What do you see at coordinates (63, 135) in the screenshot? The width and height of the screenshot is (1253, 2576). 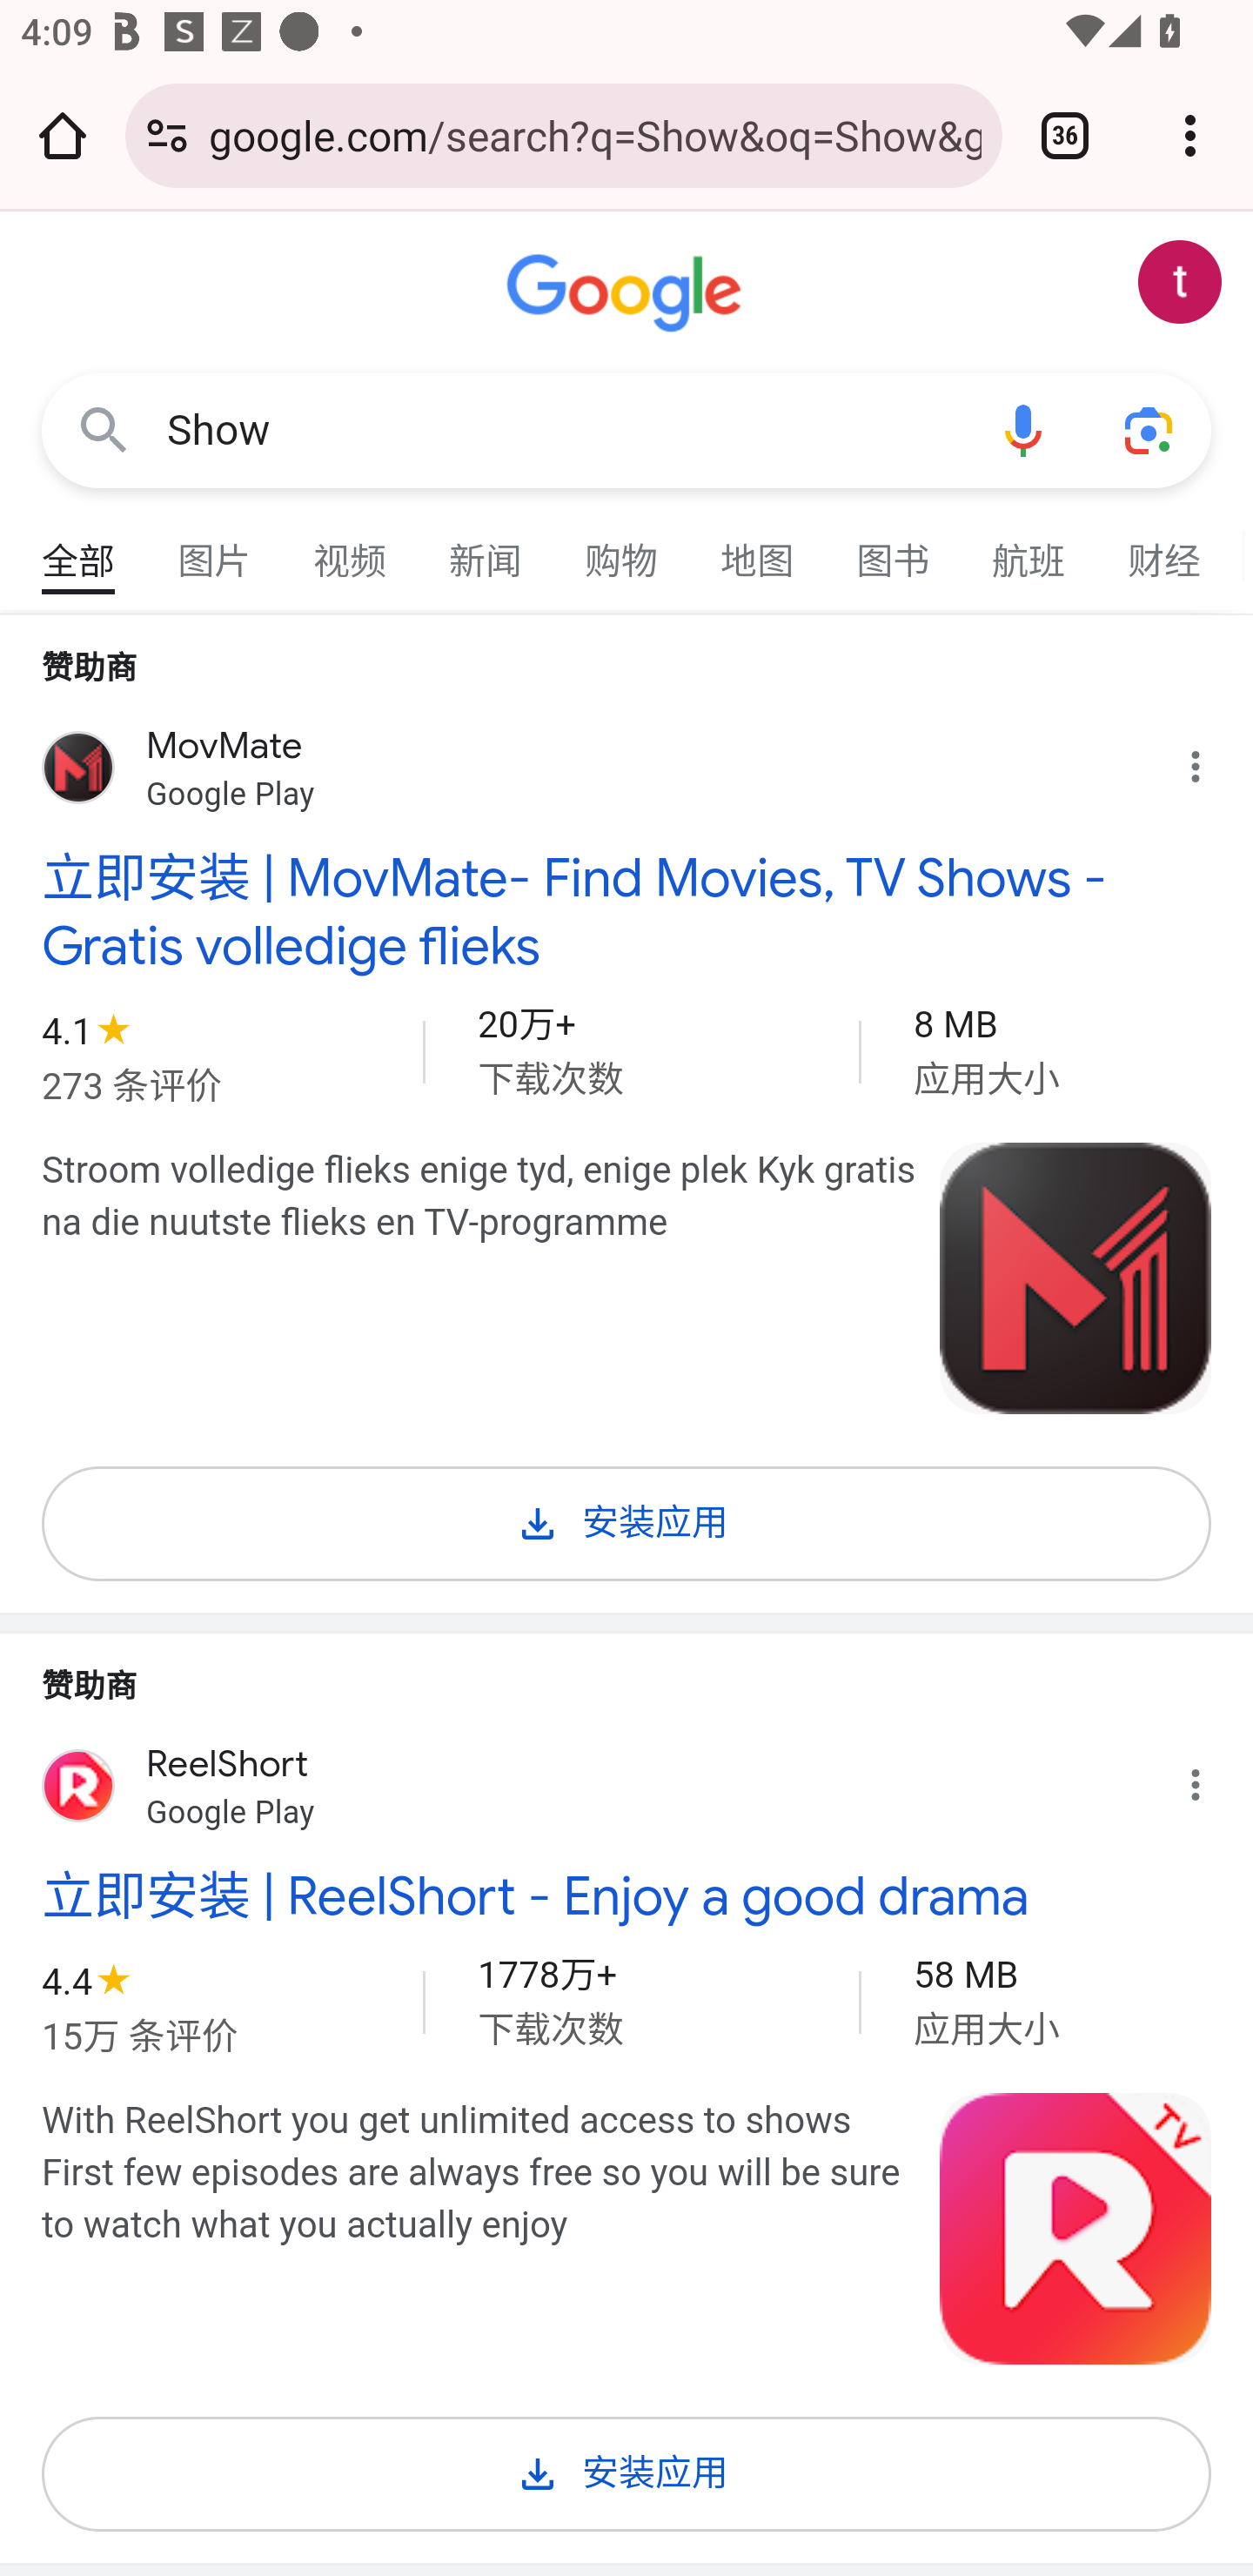 I see `Open the home page` at bounding box center [63, 135].